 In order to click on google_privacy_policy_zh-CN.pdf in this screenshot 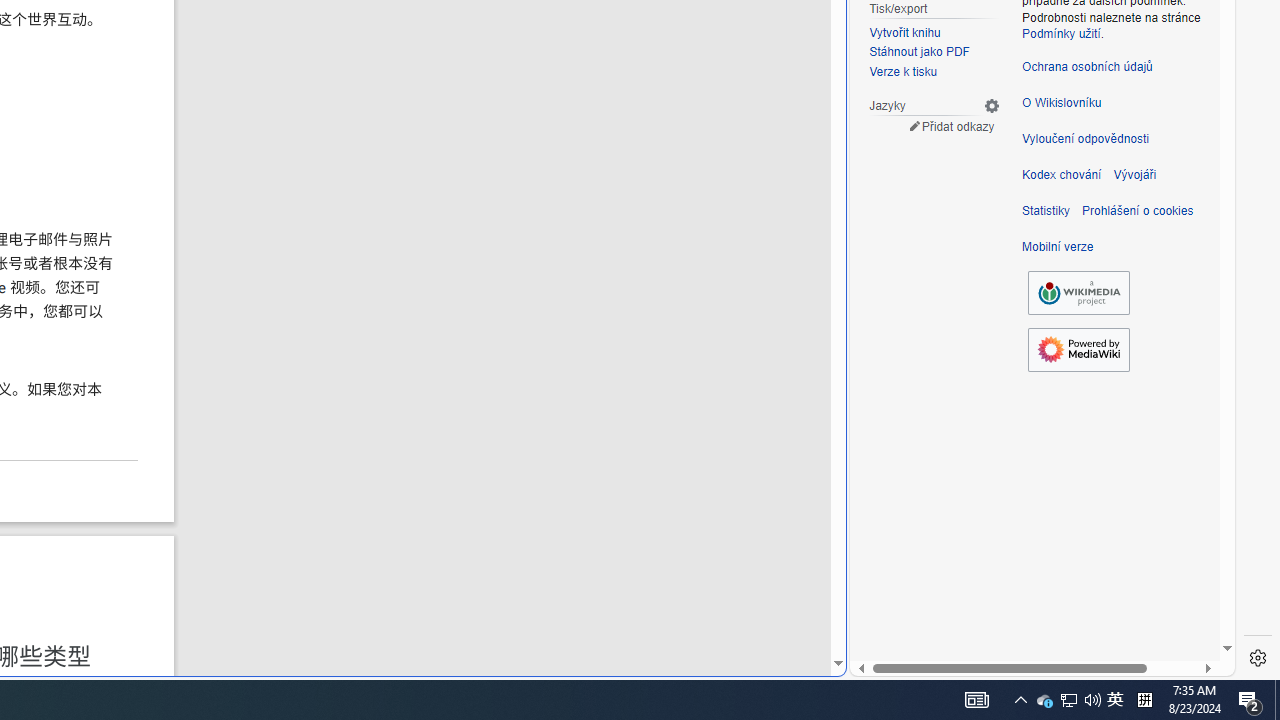, I will do `click(687, 482)`.